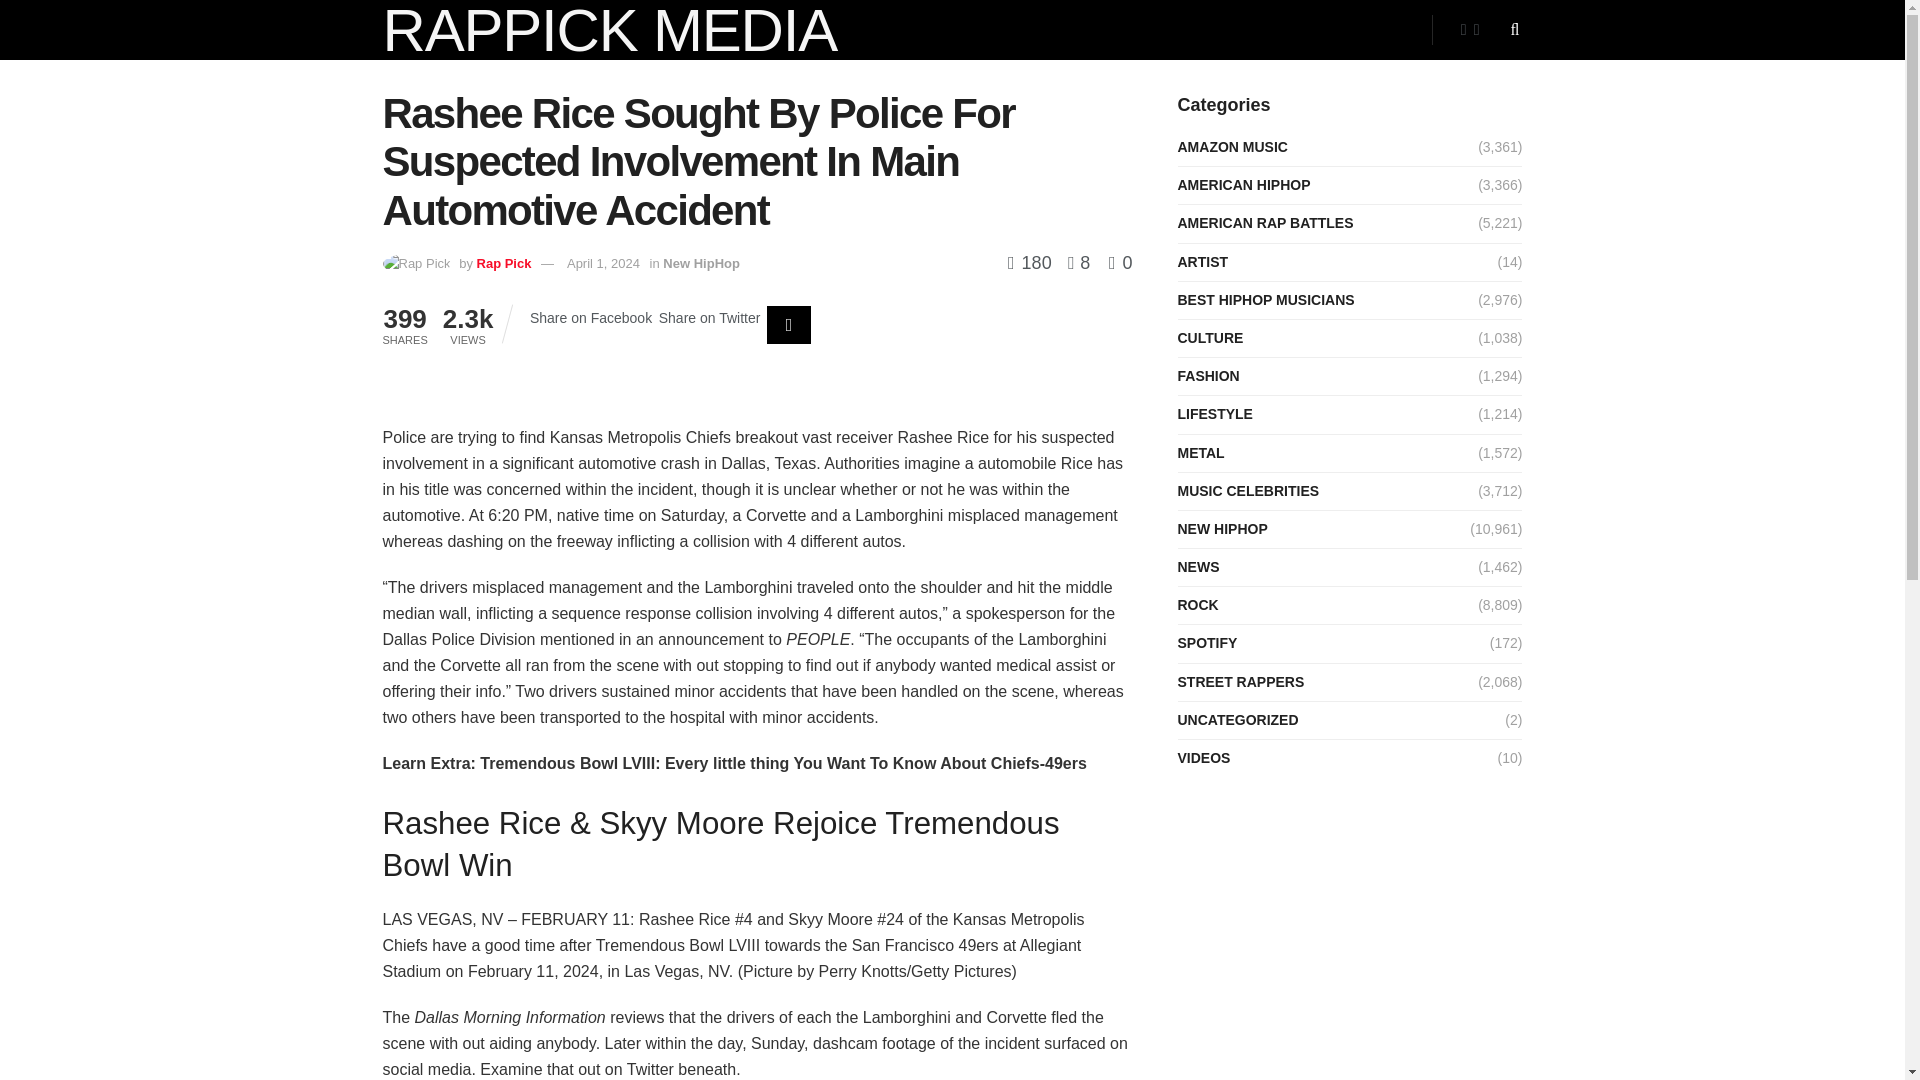 The image size is (1920, 1080). Describe the element at coordinates (504, 263) in the screenshot. I see `Rap Pick` at that location.